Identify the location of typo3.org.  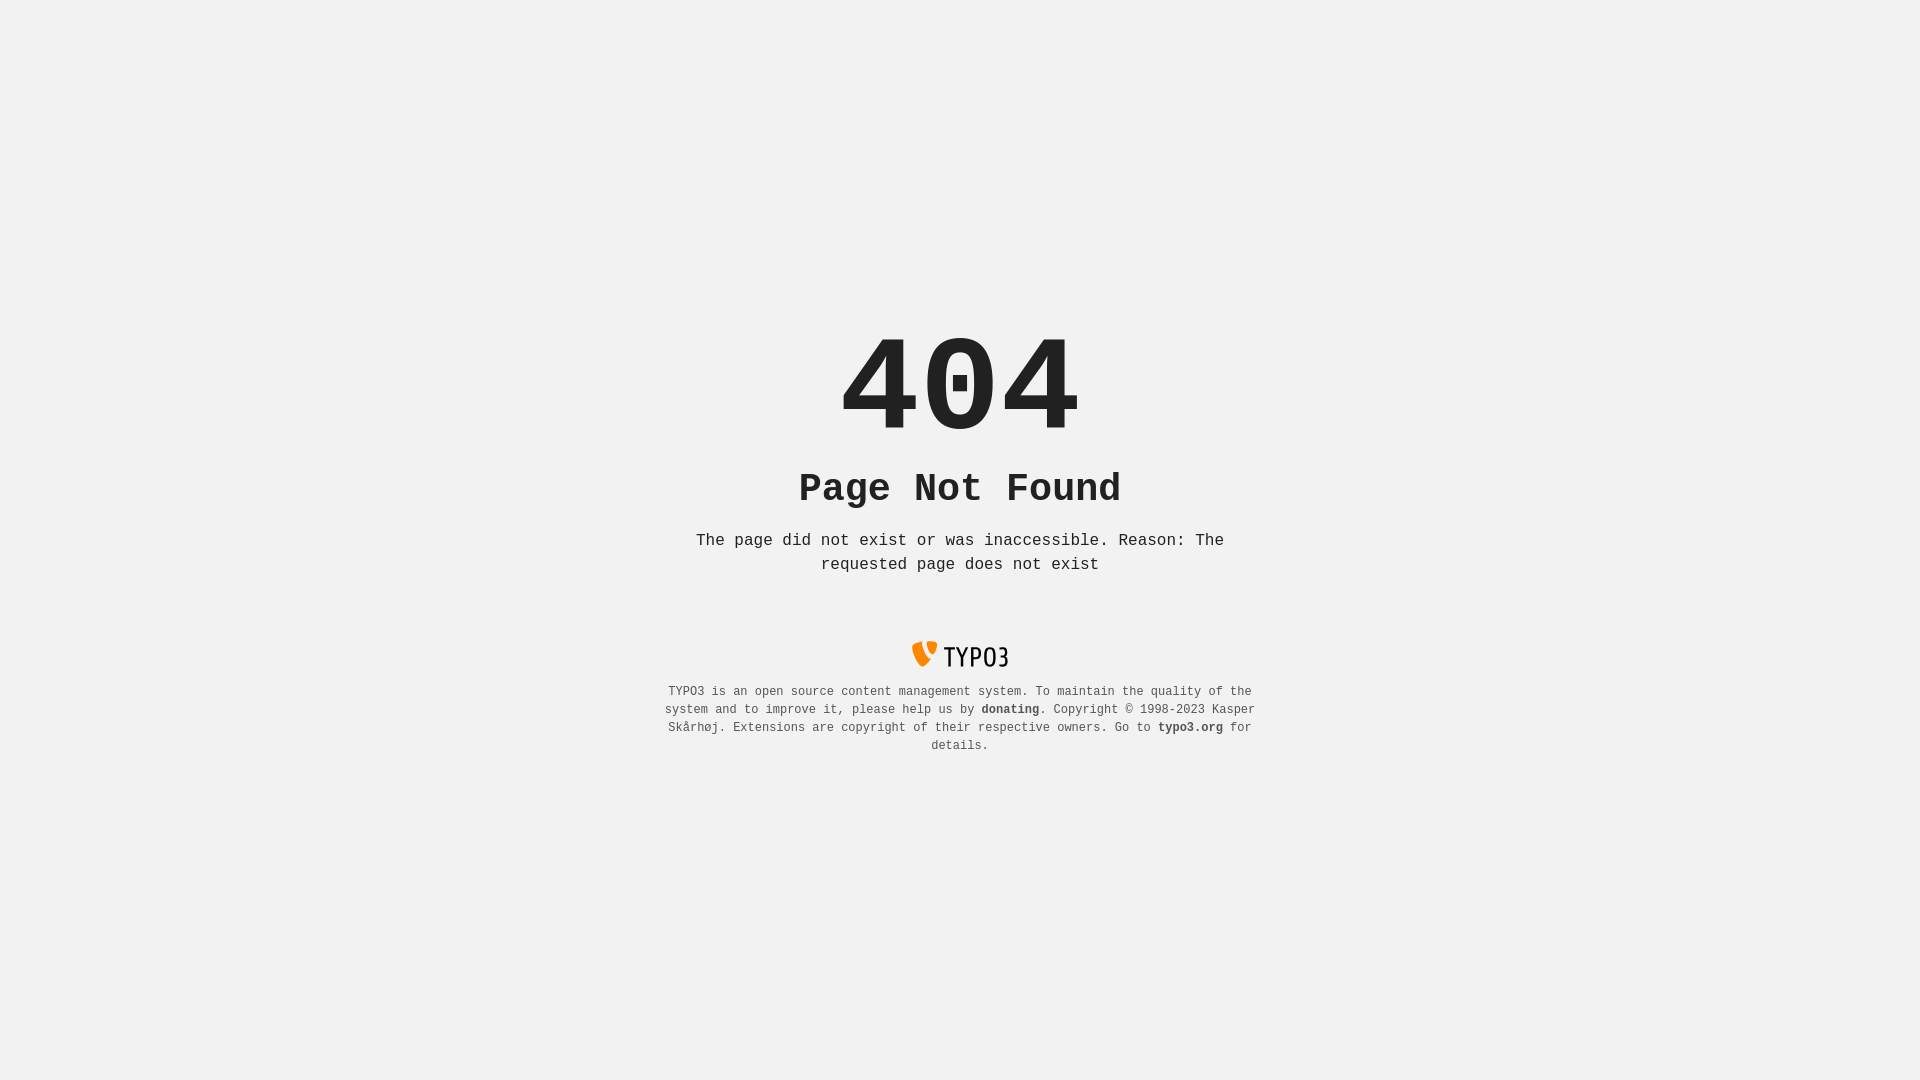
(1190, 728).